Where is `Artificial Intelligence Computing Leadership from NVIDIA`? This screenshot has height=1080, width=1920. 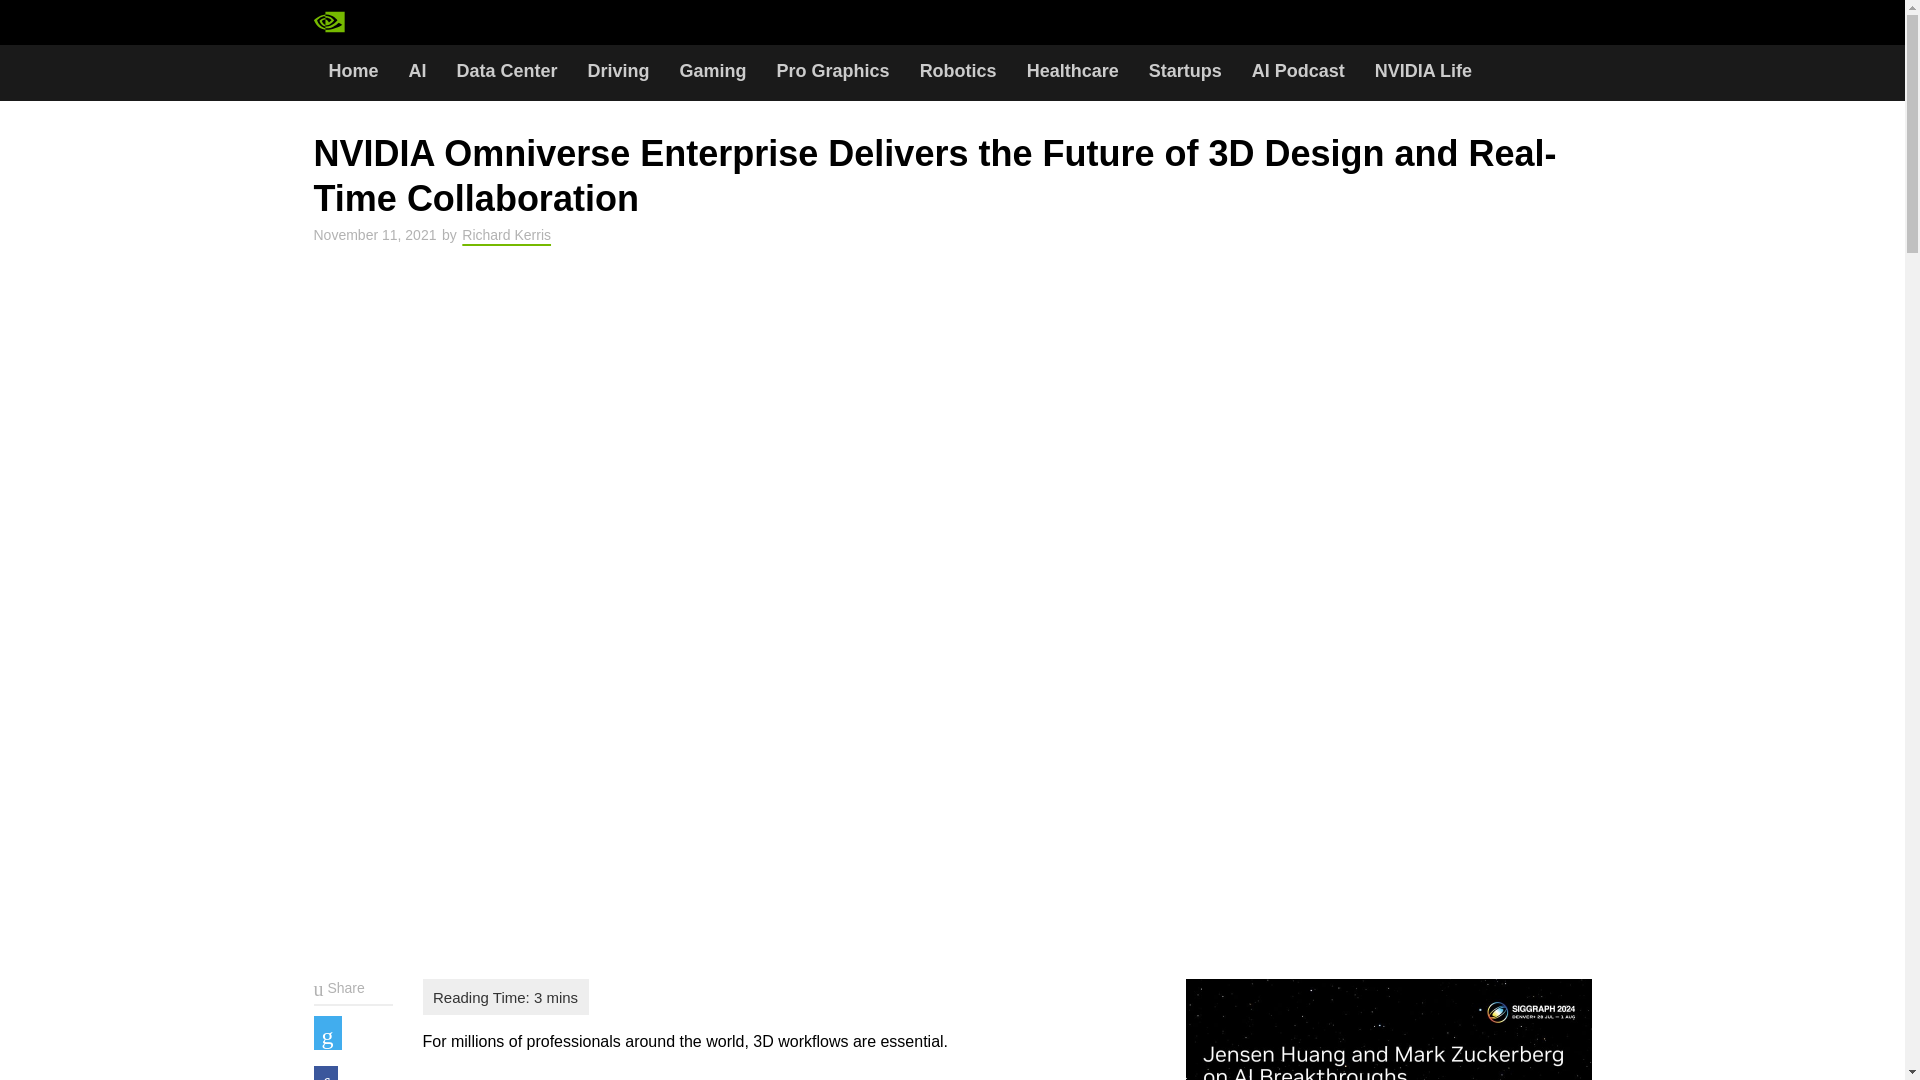 Artificial Intelligence Computing Leadership from NVIDIA is located at coordinates (369, 22).